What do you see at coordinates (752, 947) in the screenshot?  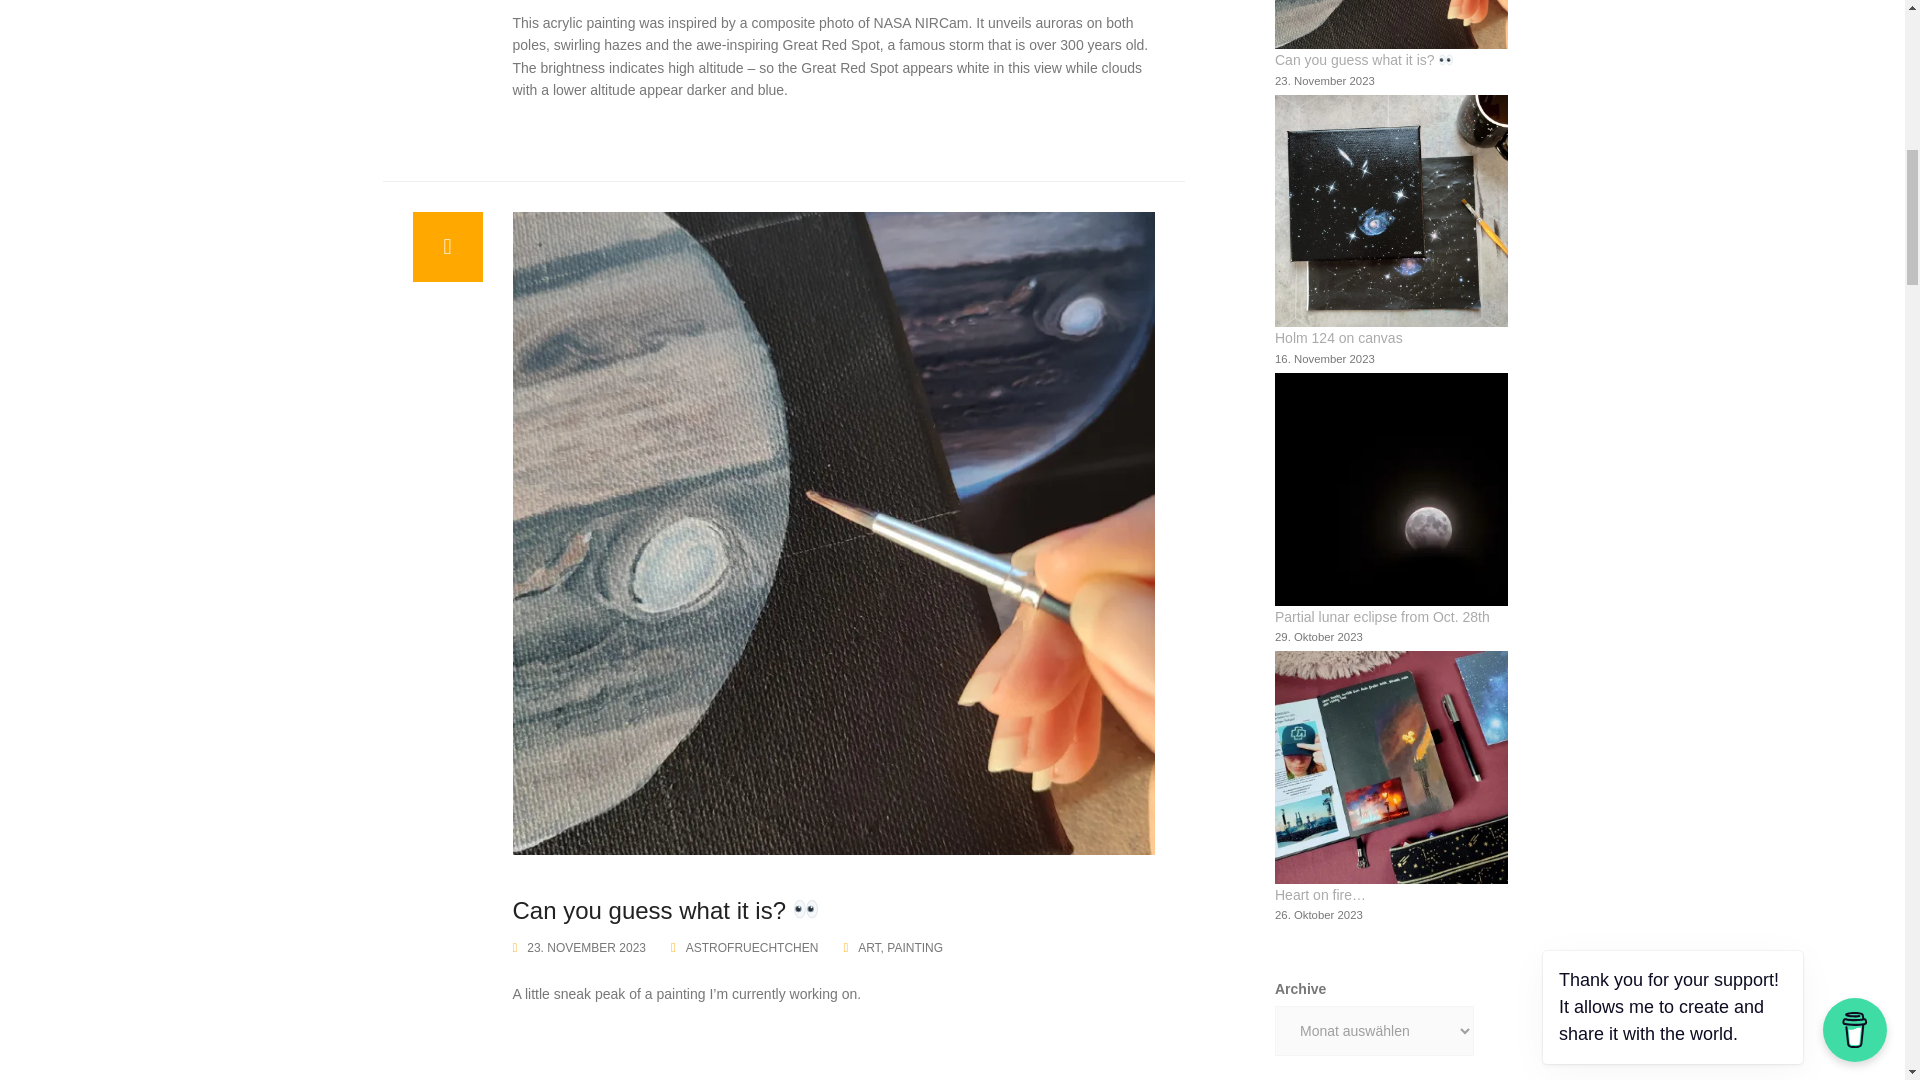 I see `ASTROFRUECHTCHEN` at bounding box center [752, 947].